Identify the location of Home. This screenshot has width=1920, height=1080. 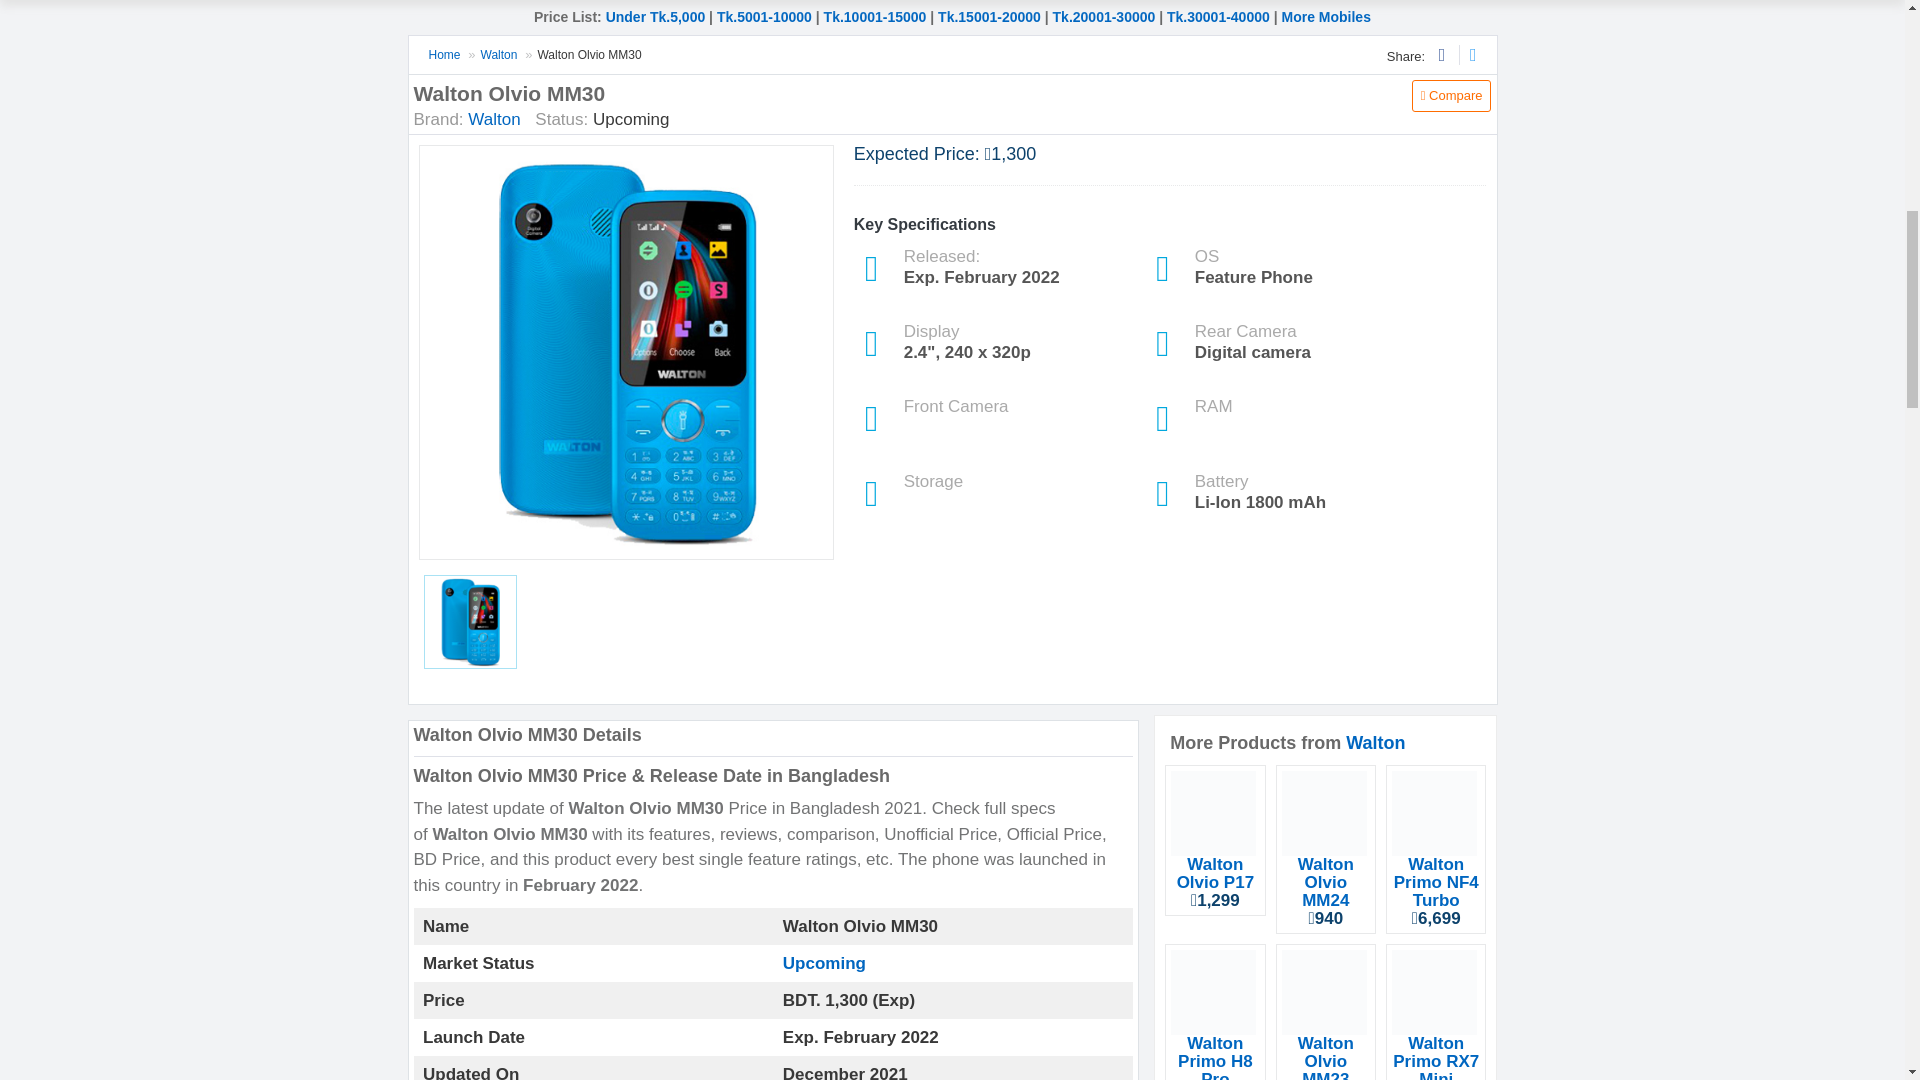
(444, 54).